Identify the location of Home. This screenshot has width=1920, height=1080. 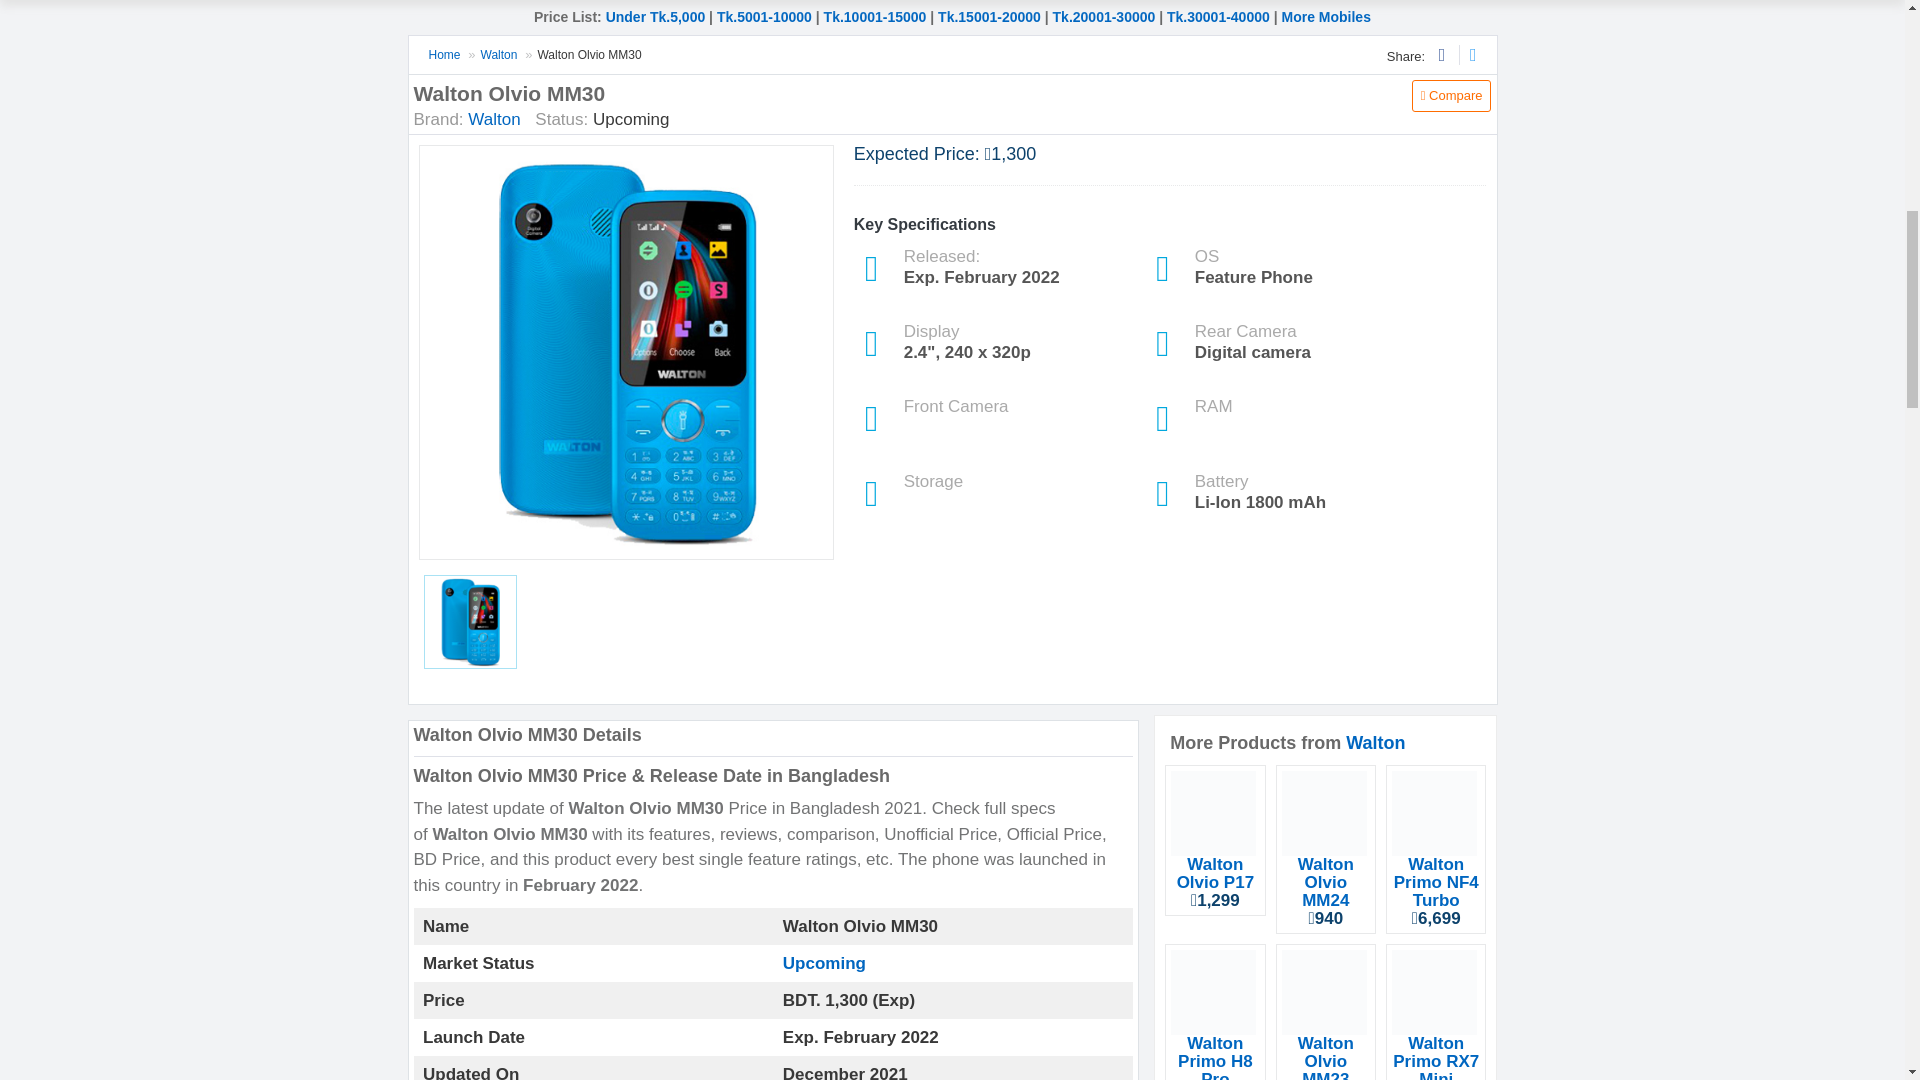
(444, 54).